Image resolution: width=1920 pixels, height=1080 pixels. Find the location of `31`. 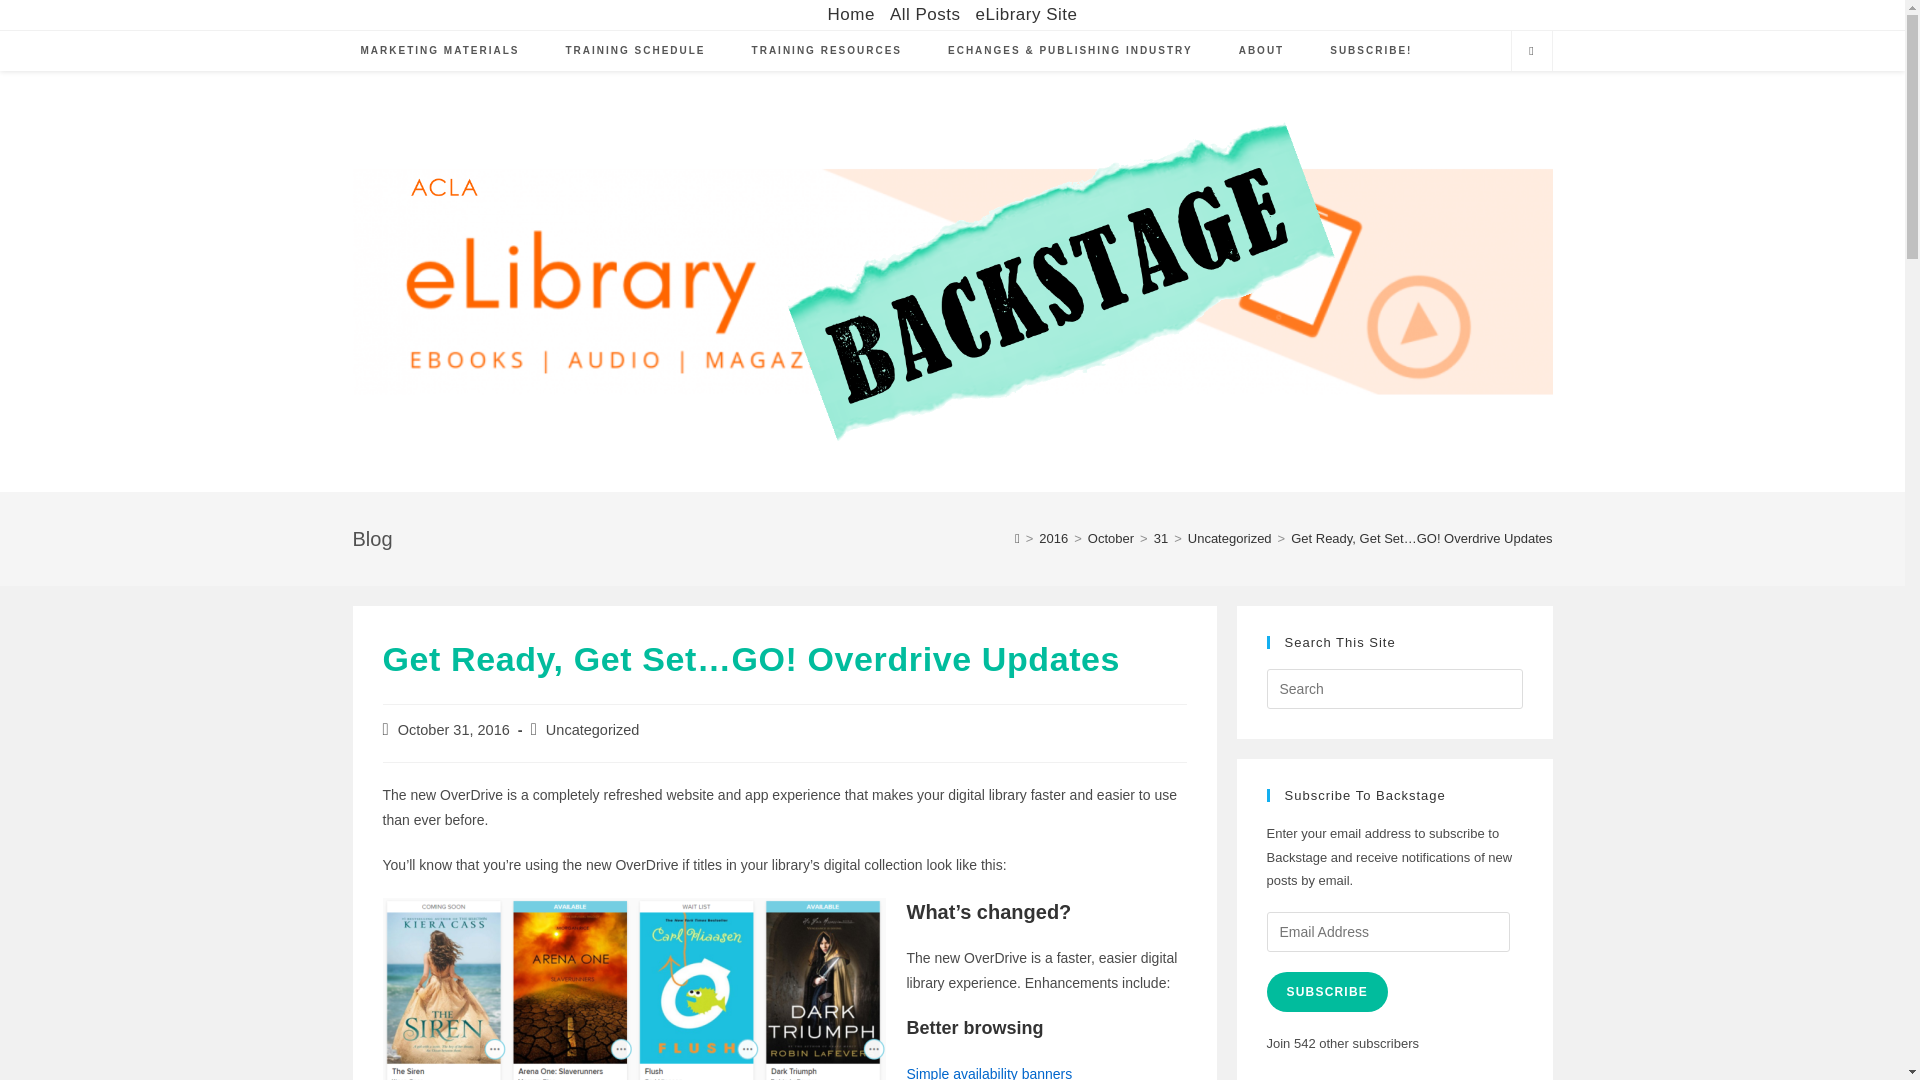

31 is located at coordinates (1160, 538).